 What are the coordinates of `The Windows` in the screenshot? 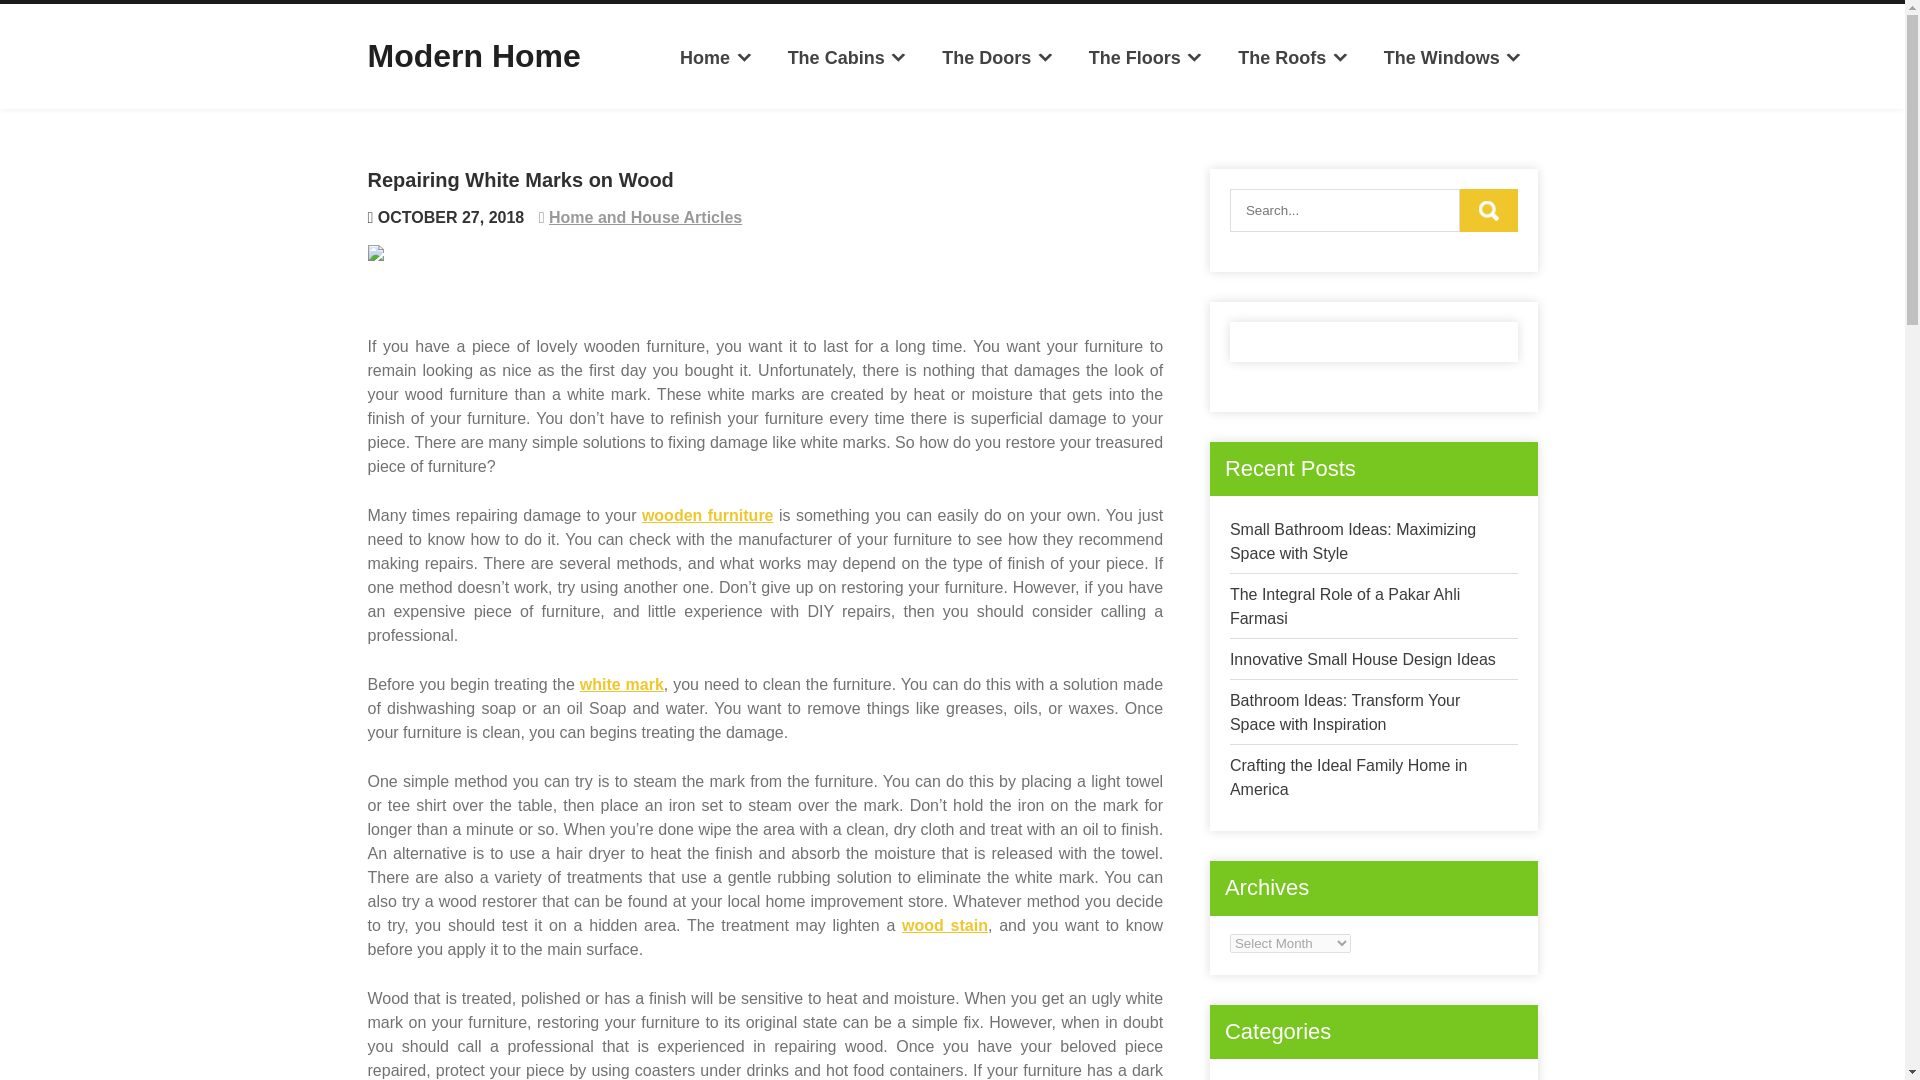 It's located at (1452, 58).